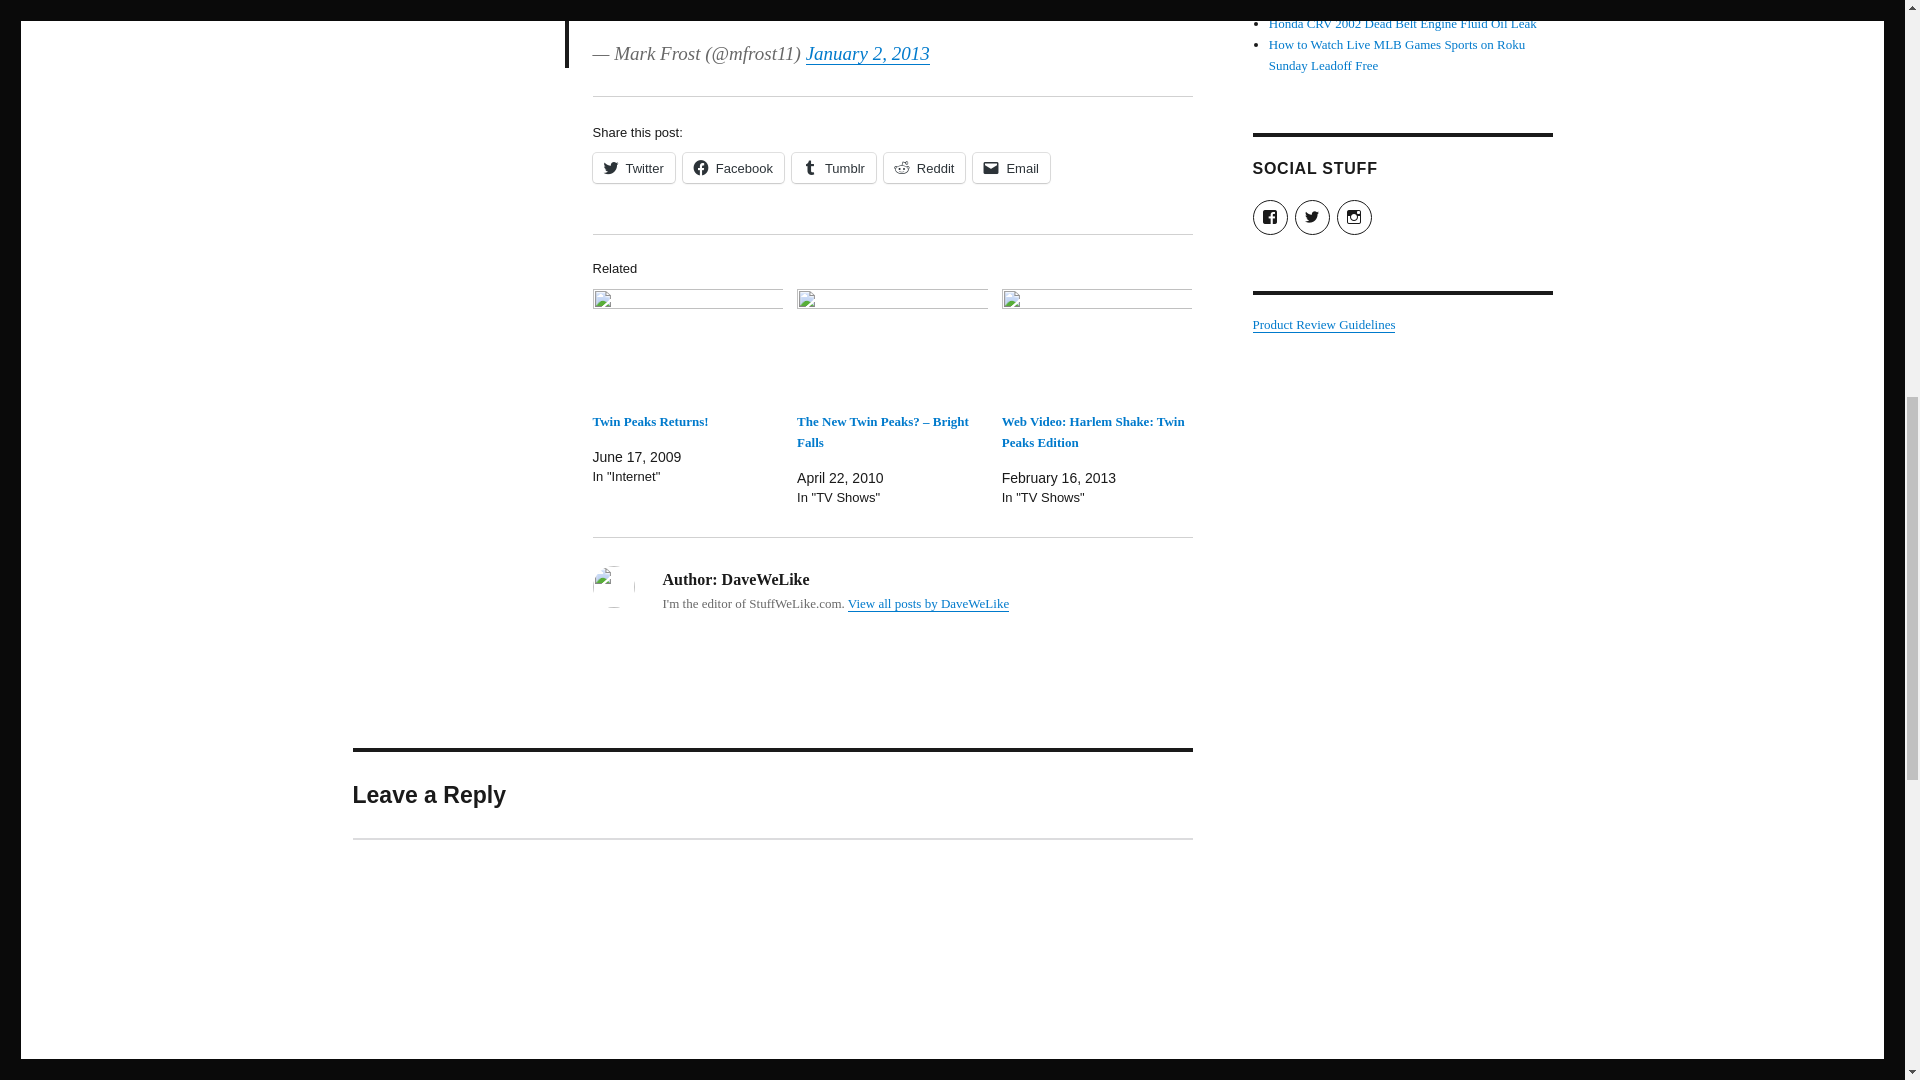 Image resolution: width=1920 pixels, height=1080 pixels. I want to click on Click to email a link to a friend, so click(1012, 168).